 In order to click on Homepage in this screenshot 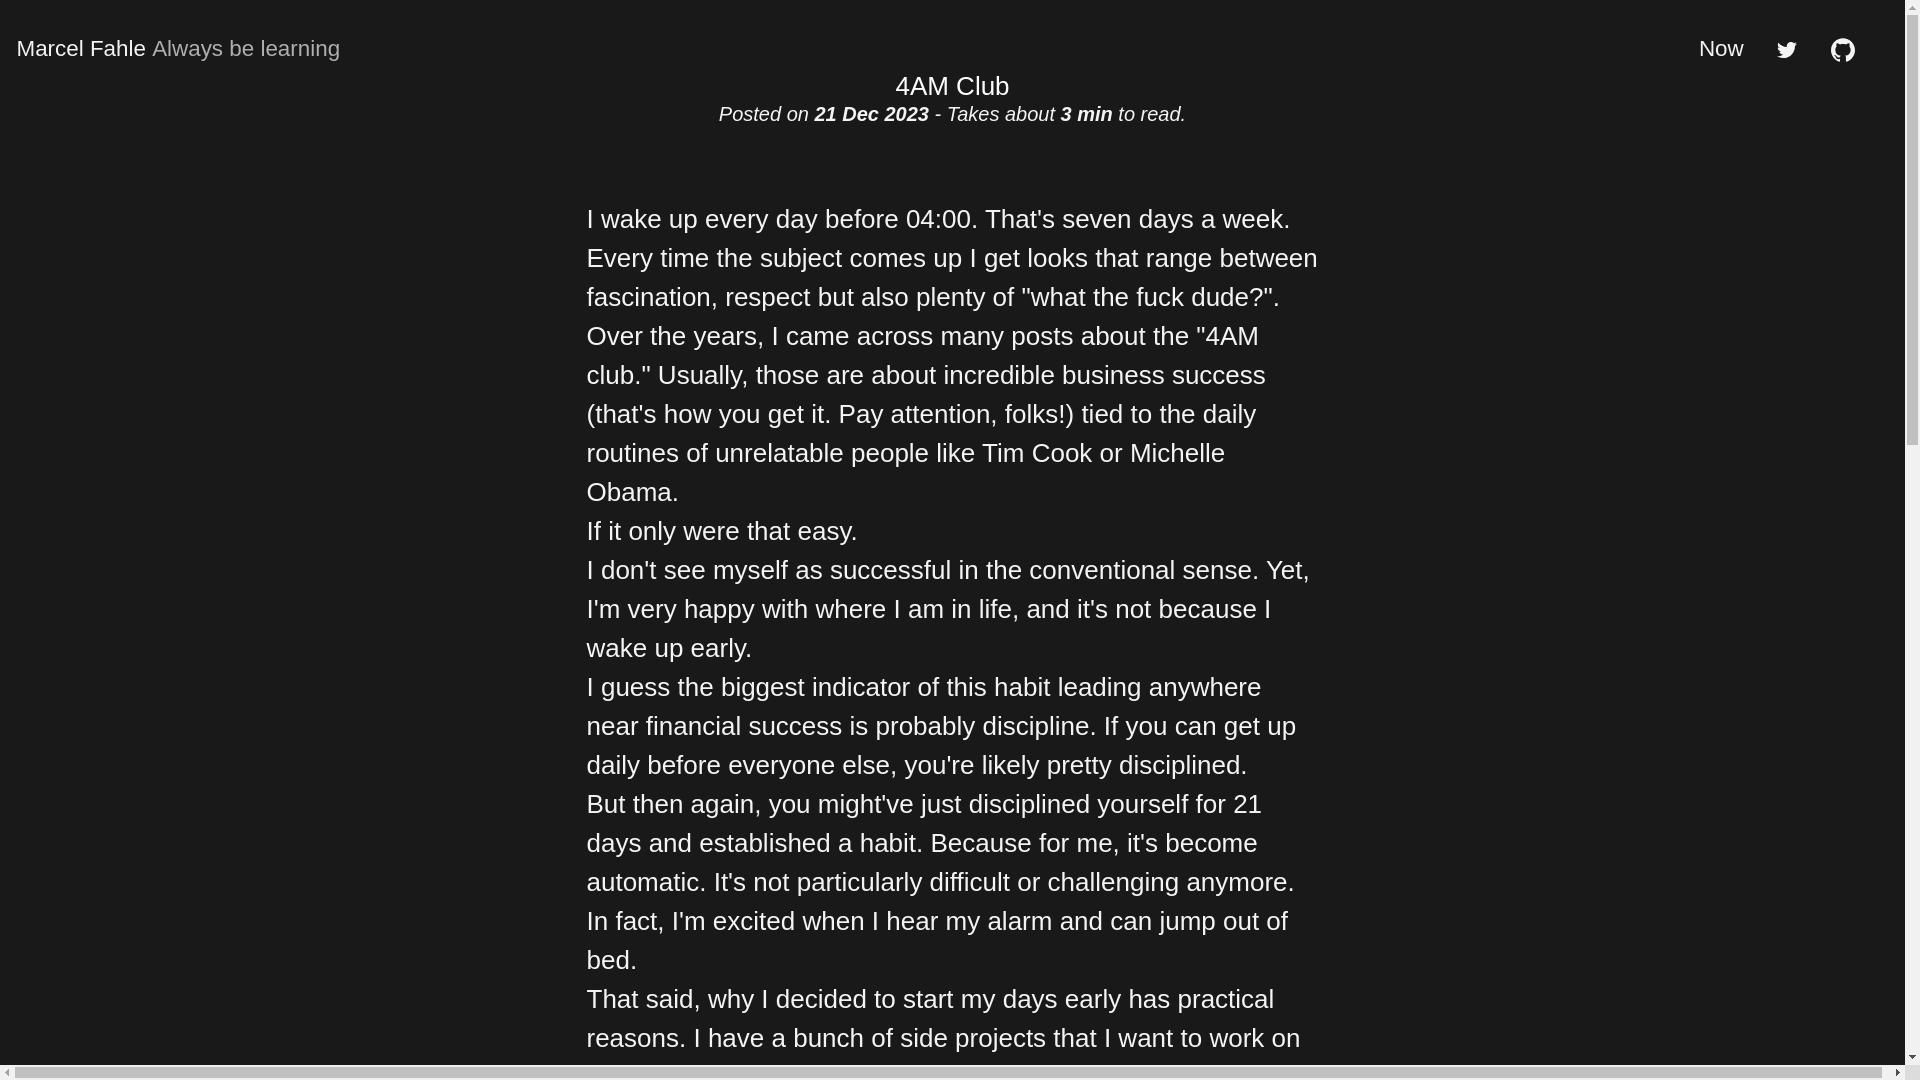, I will do `click(177, 48)`.